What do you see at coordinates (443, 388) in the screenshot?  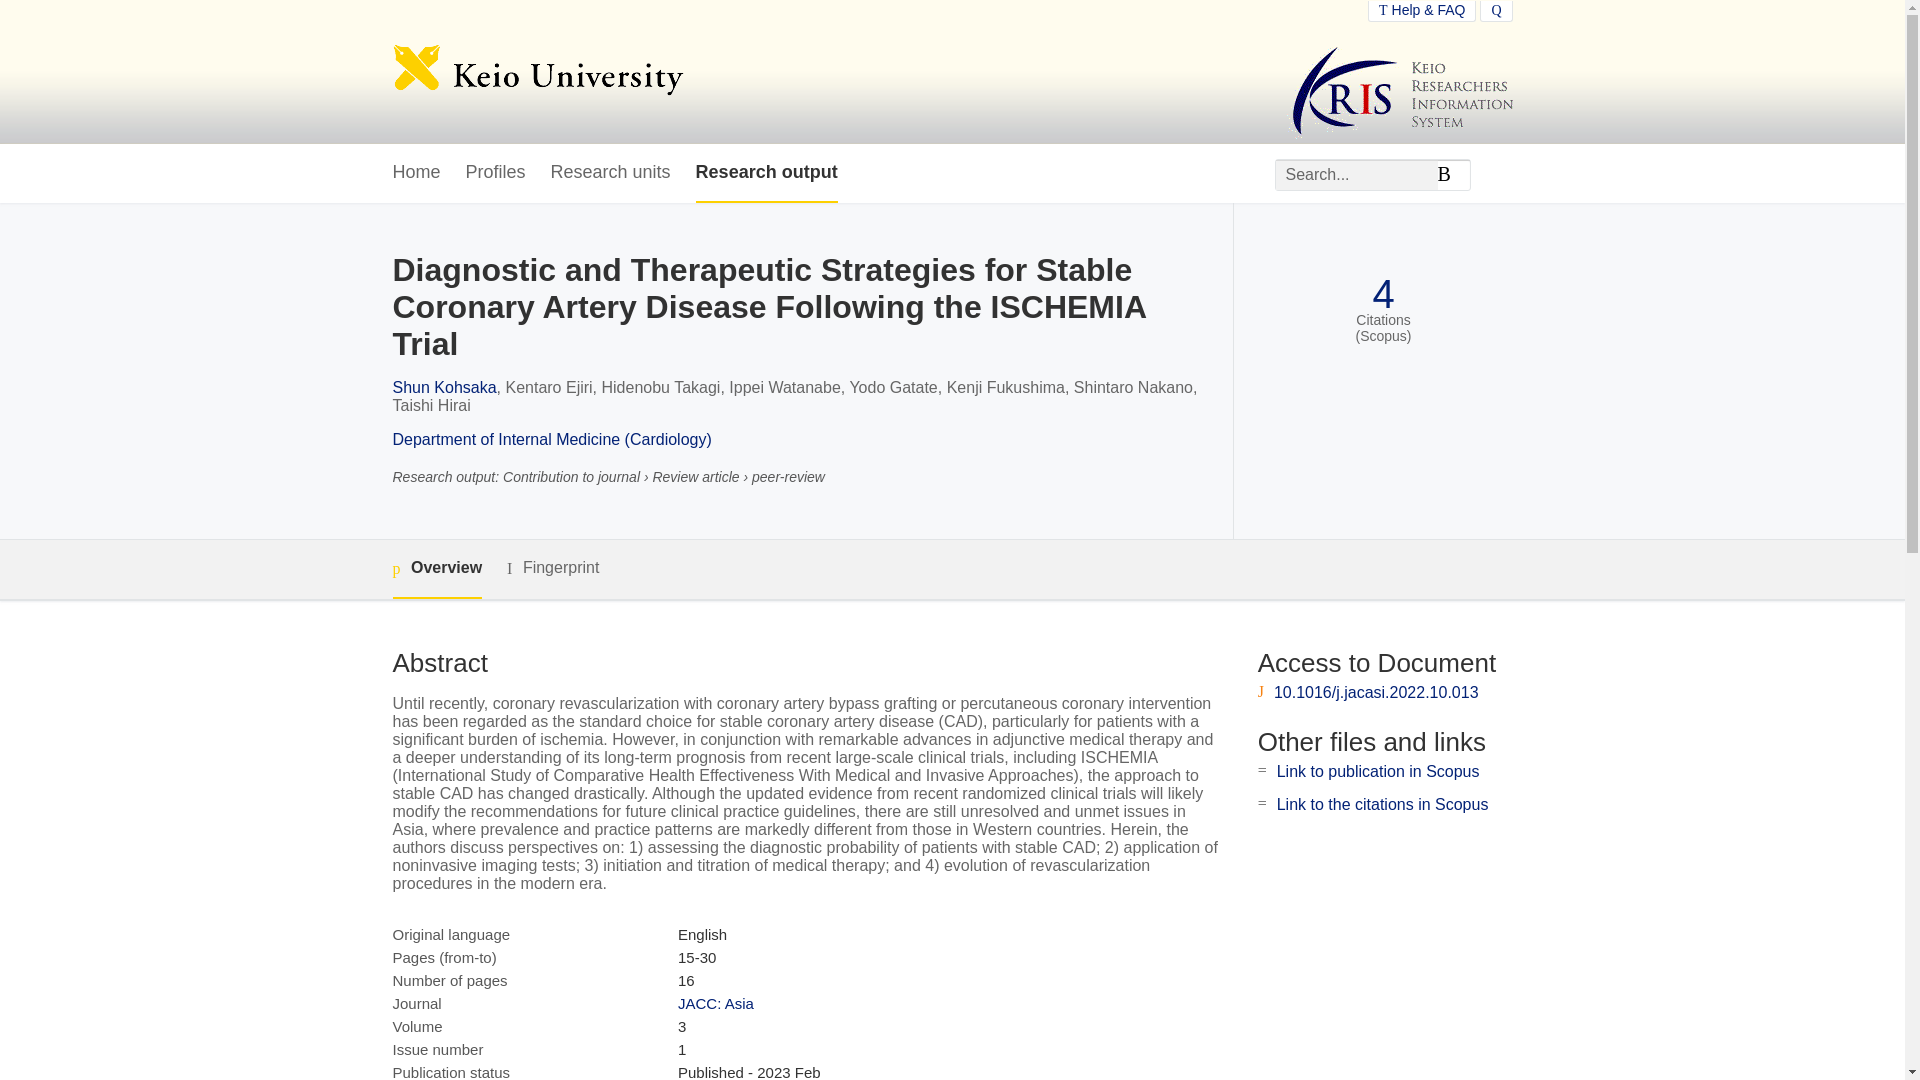 I see `Shun Kohsaka` at bounding box center [443, 388].